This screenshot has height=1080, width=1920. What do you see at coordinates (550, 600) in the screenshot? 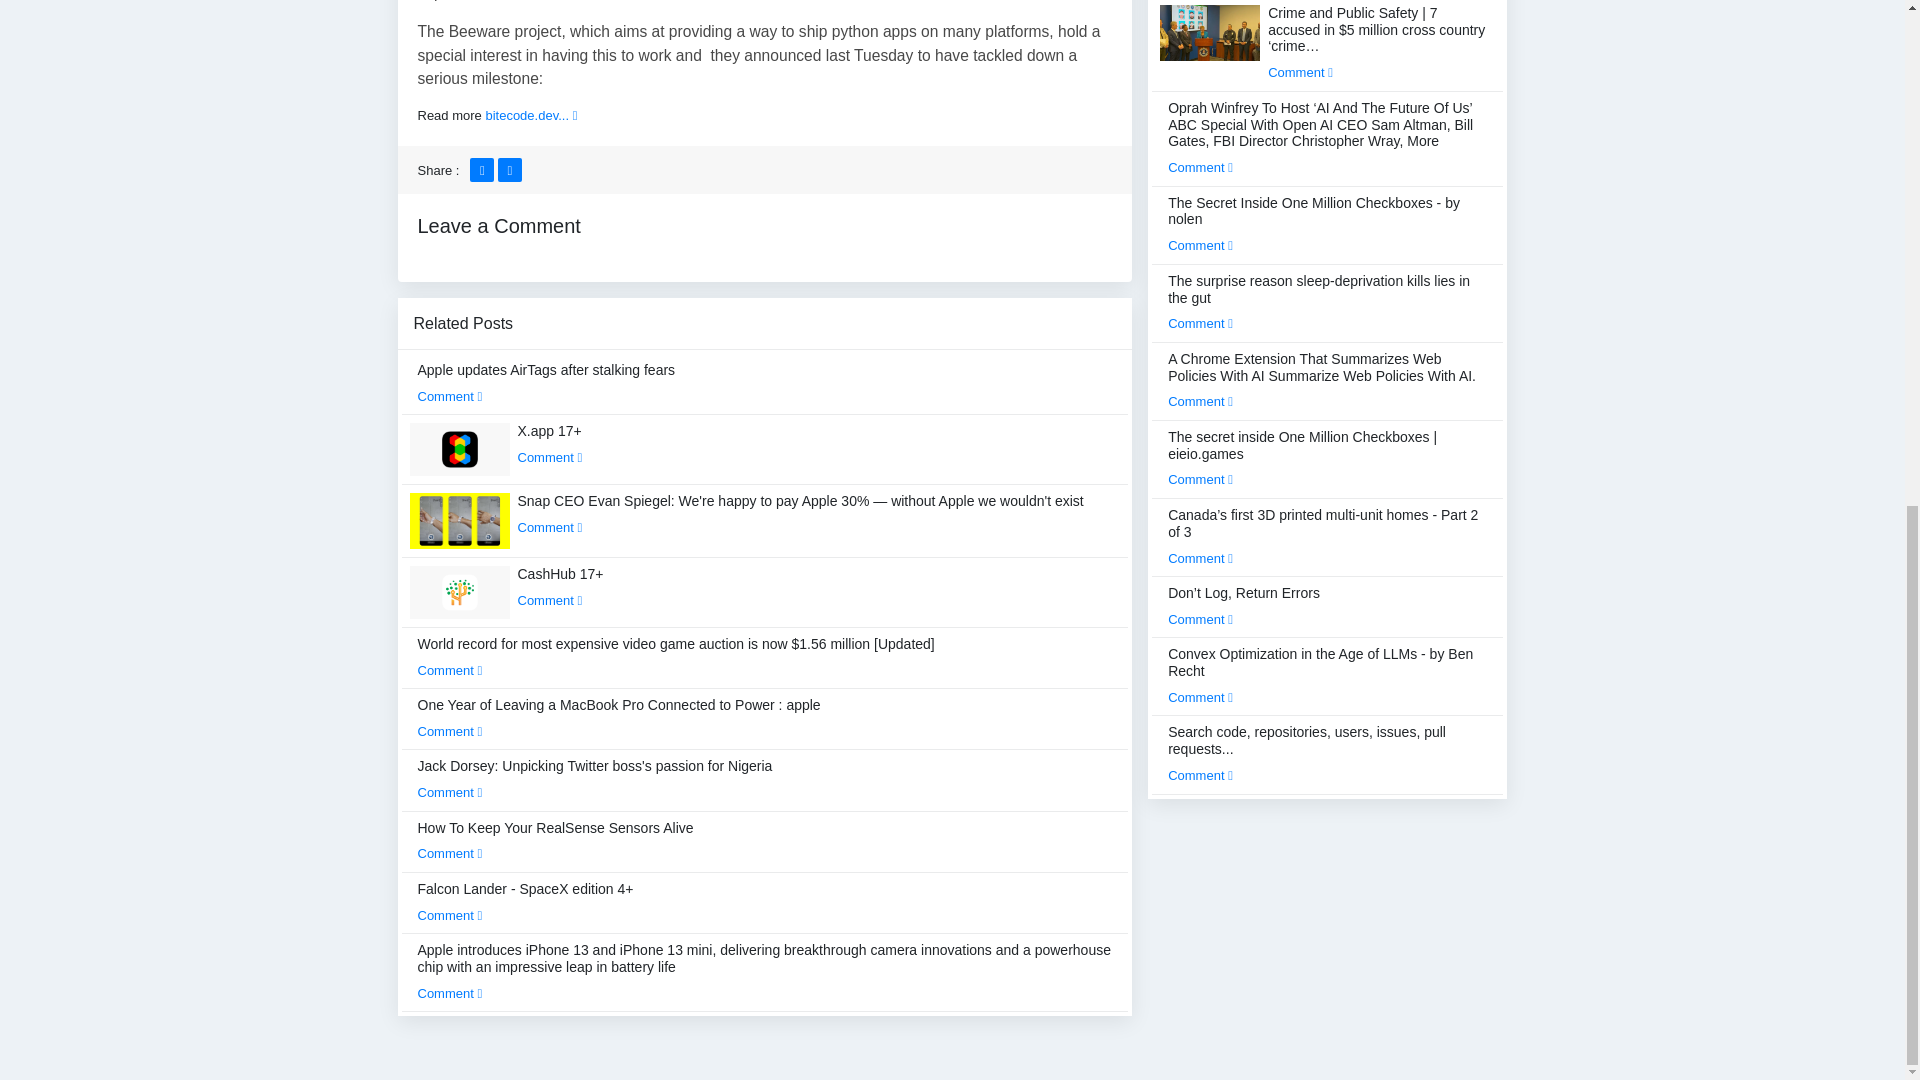
I see `Comment` at bounding box center [550, 600].